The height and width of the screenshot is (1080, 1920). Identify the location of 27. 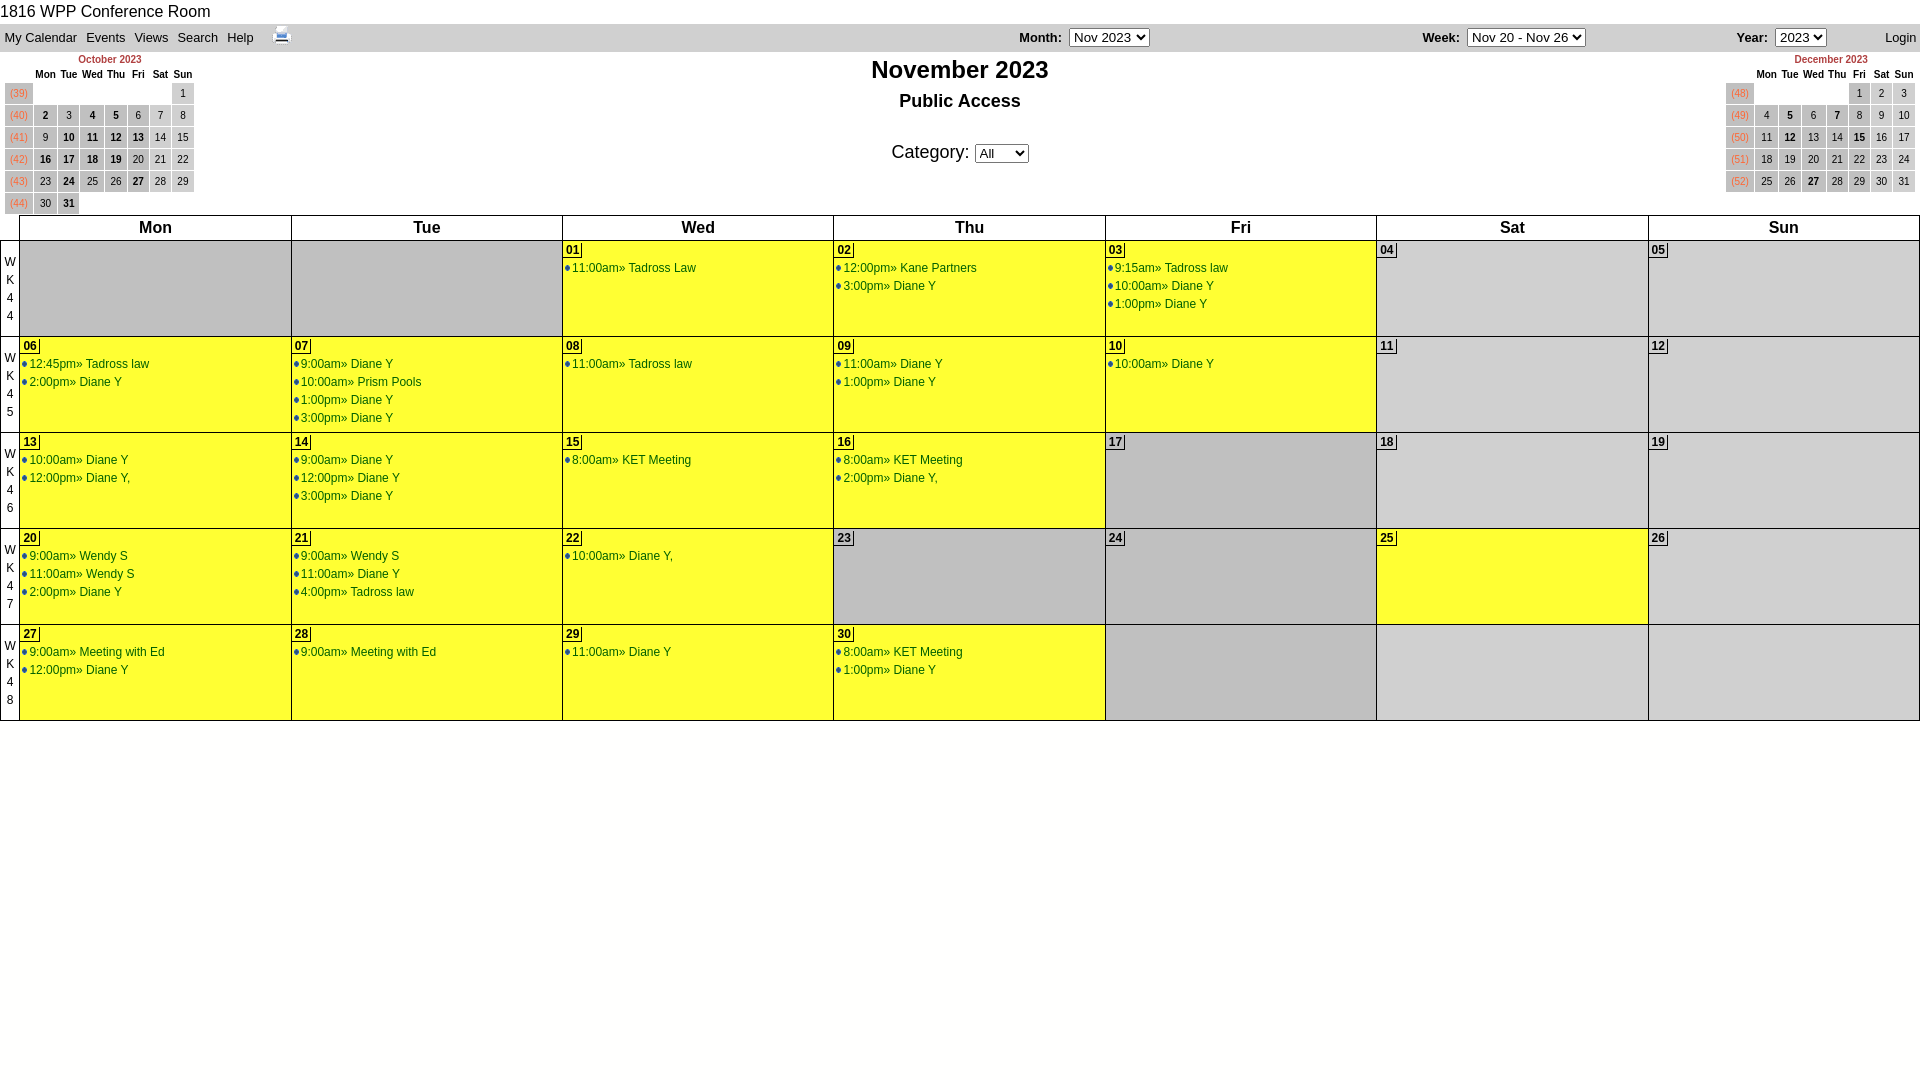
(138, 182).